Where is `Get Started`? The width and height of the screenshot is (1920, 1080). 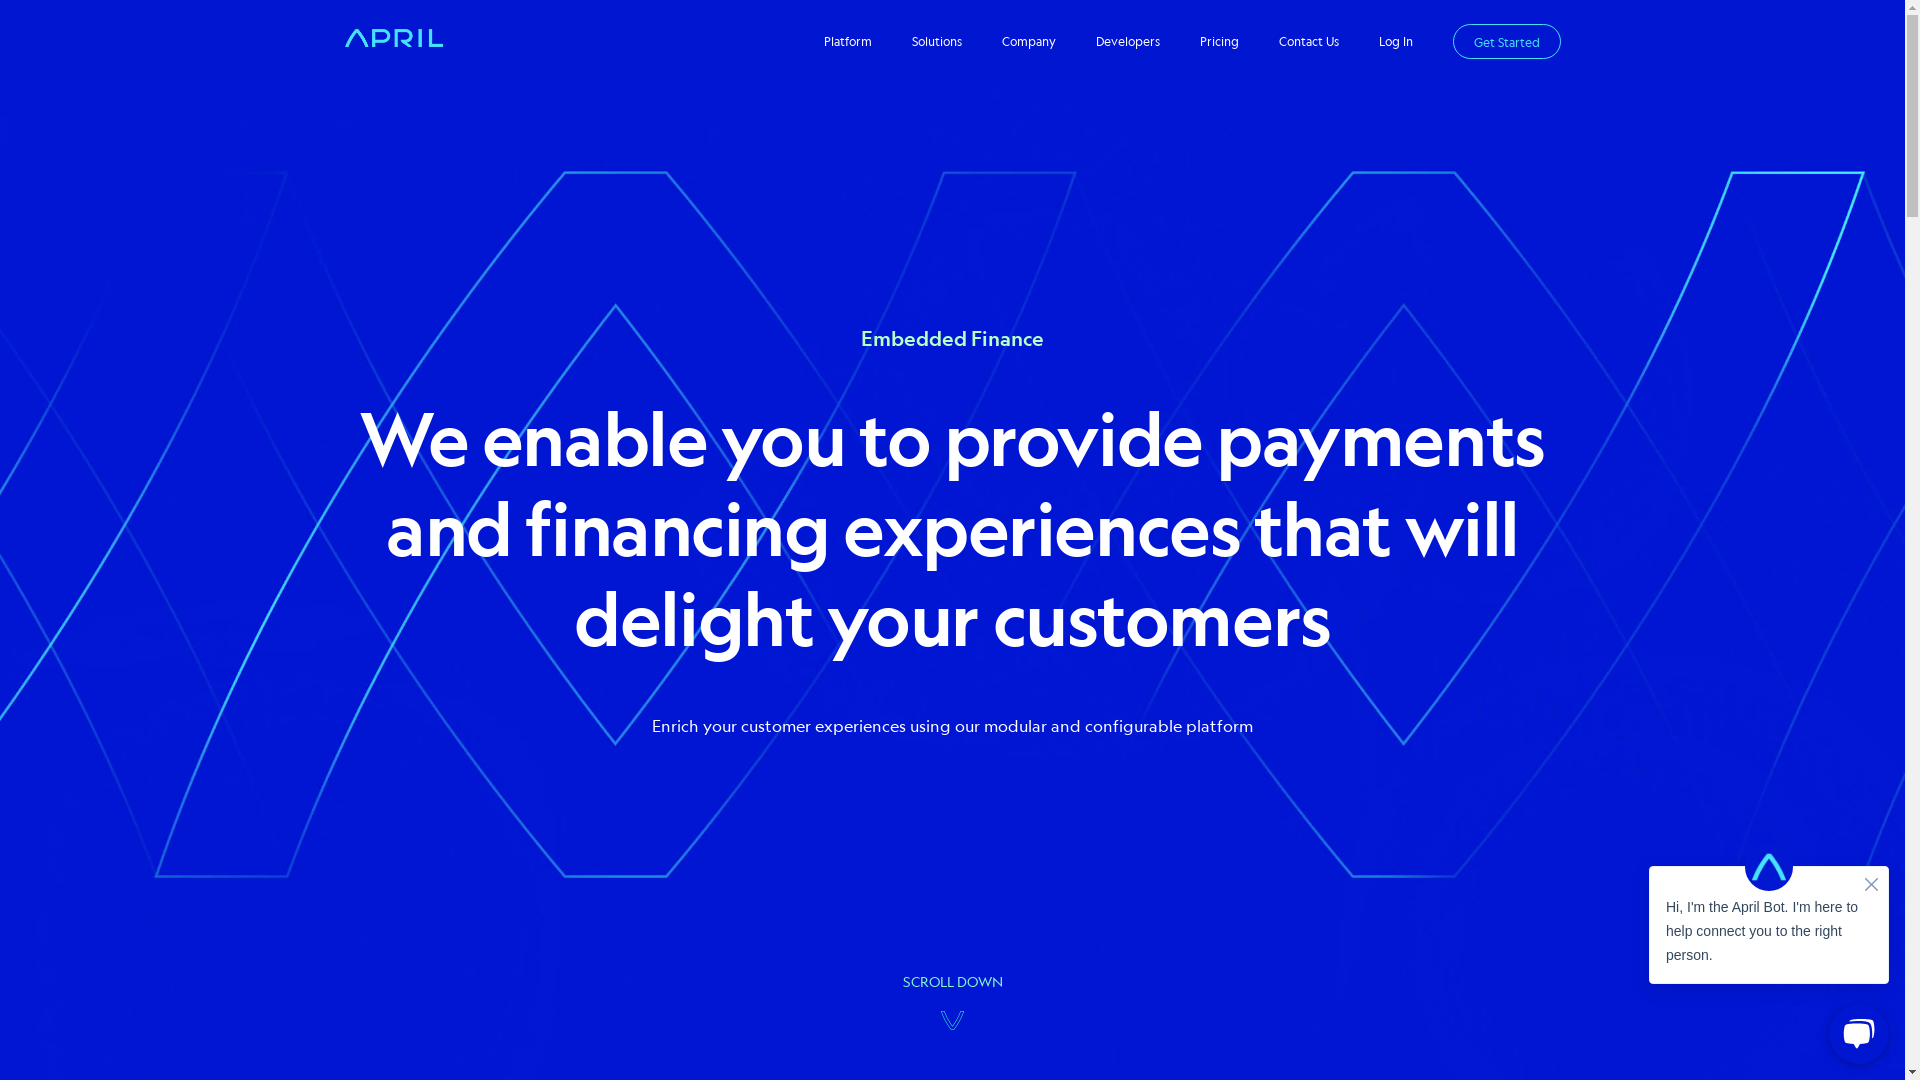
Get Started is located at coordinates (1506, 42).